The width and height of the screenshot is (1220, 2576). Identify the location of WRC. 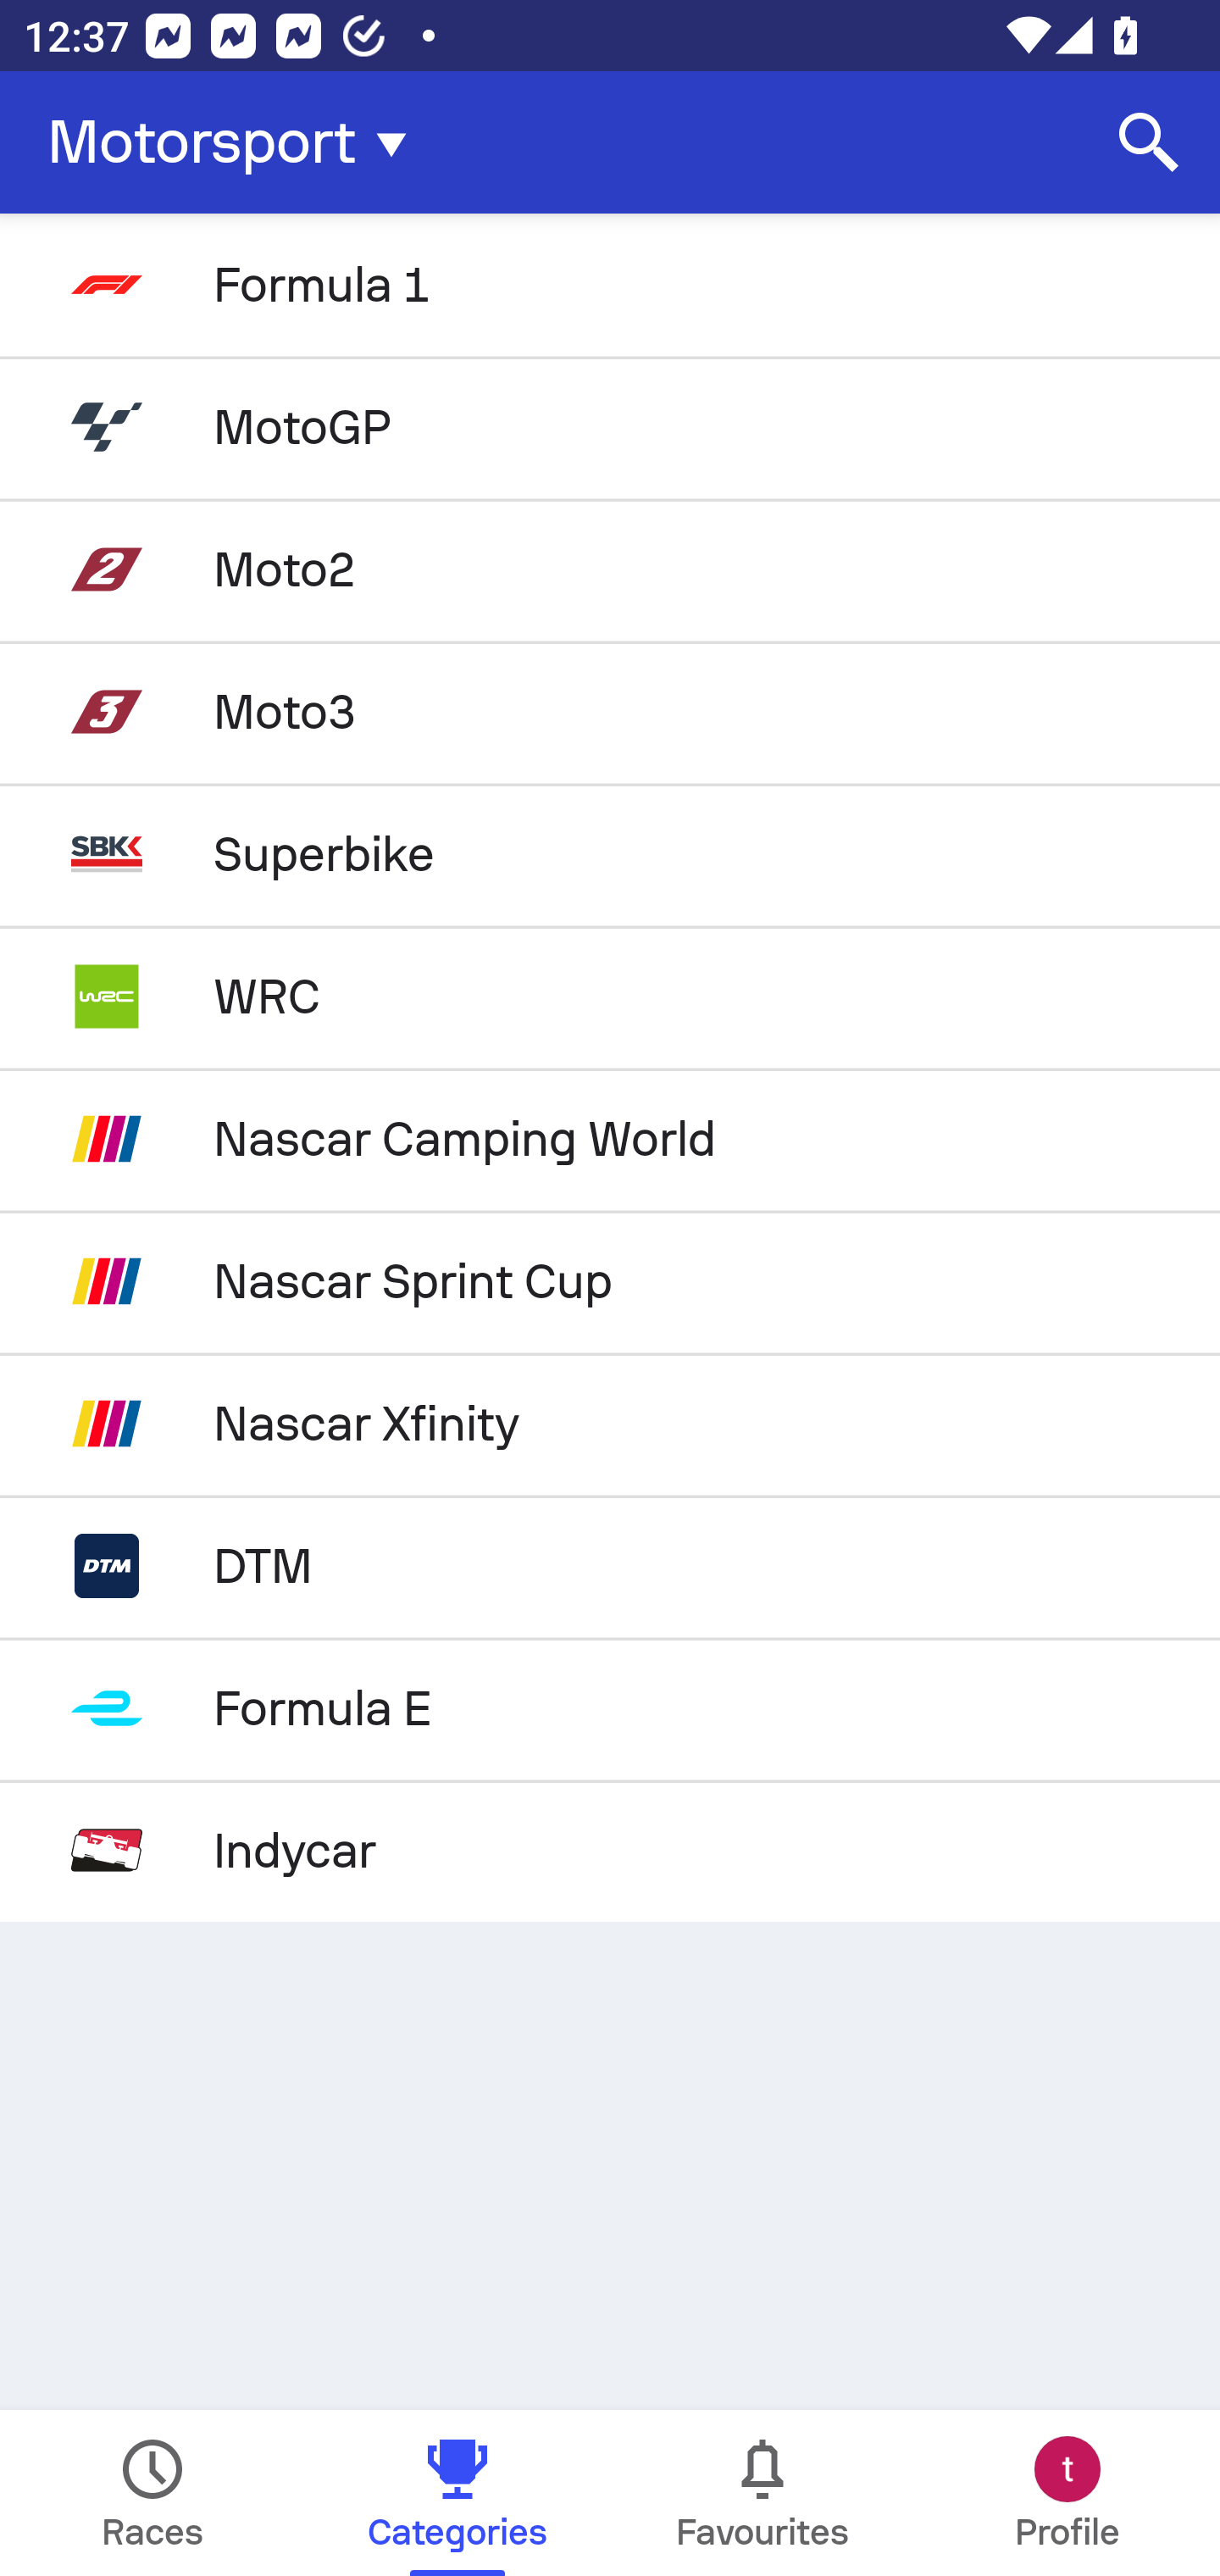
(610, 995).